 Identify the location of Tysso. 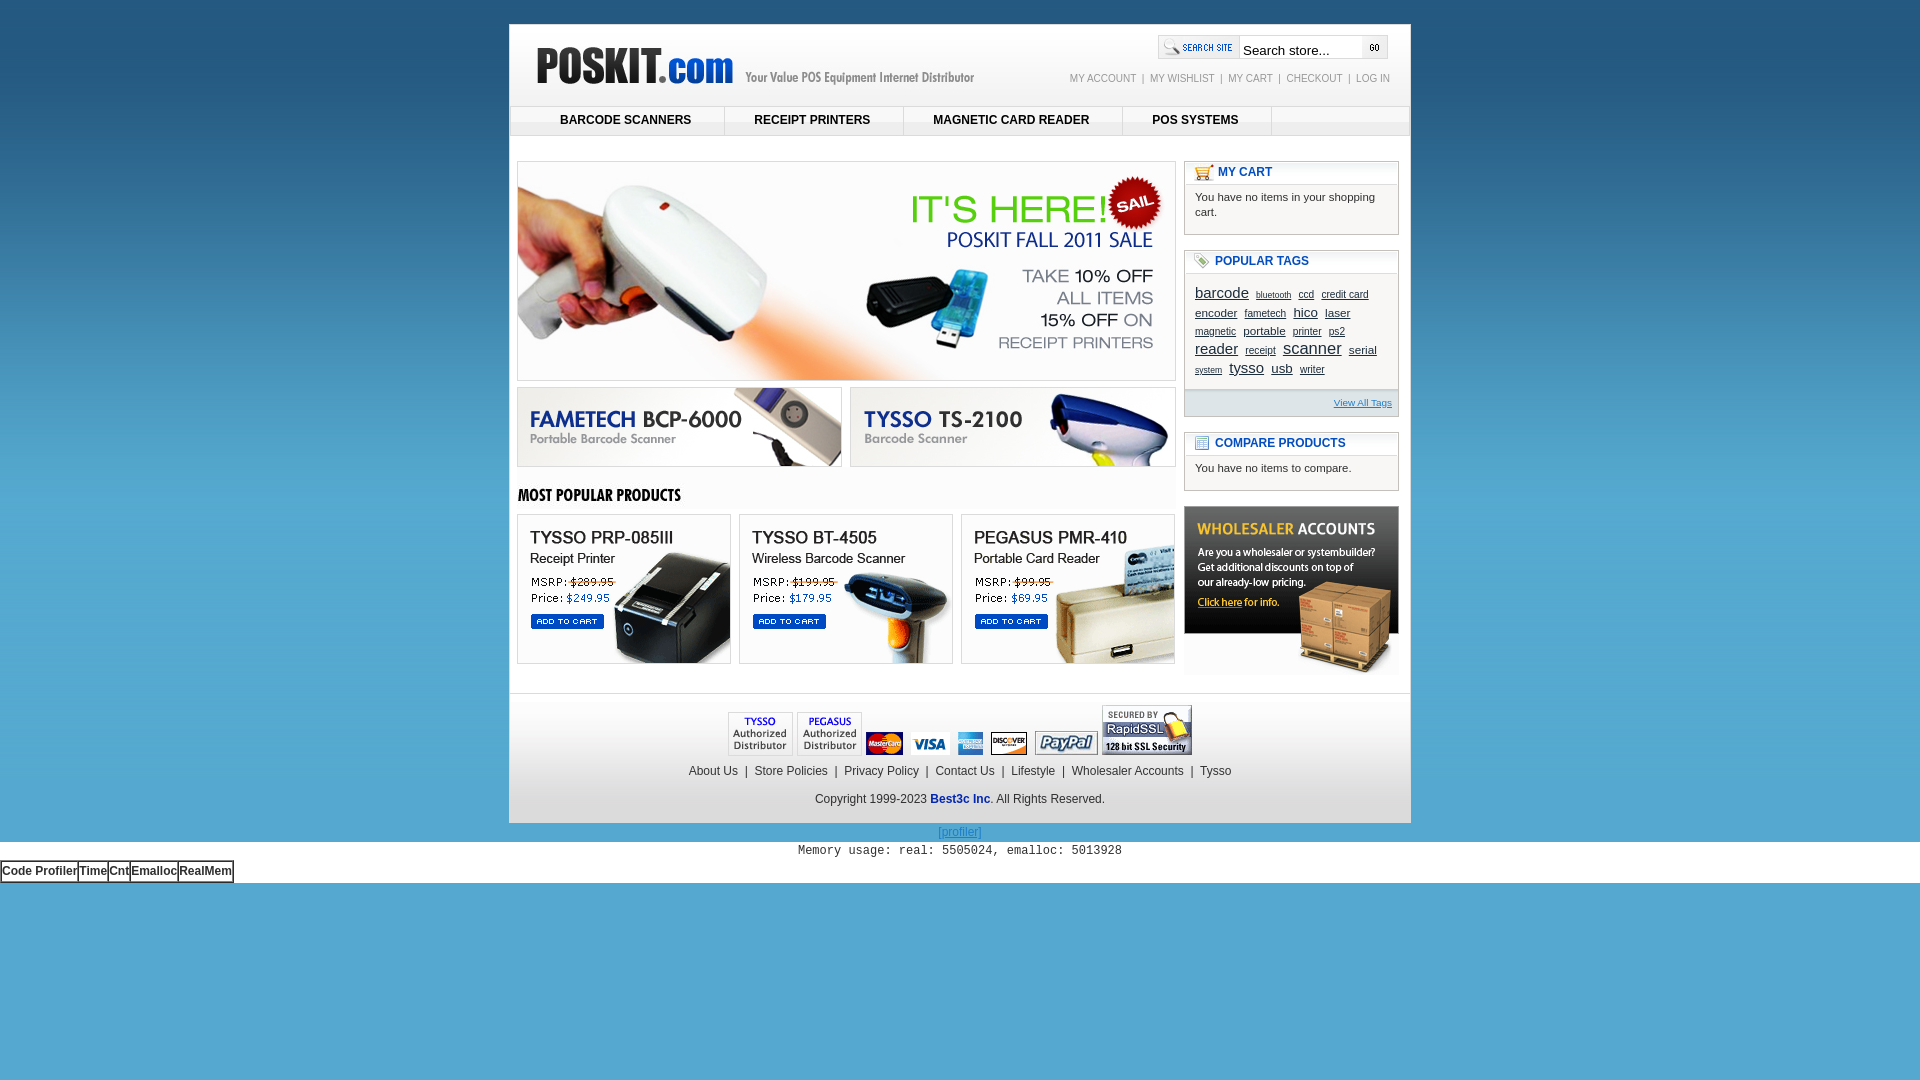
(1216, 771).